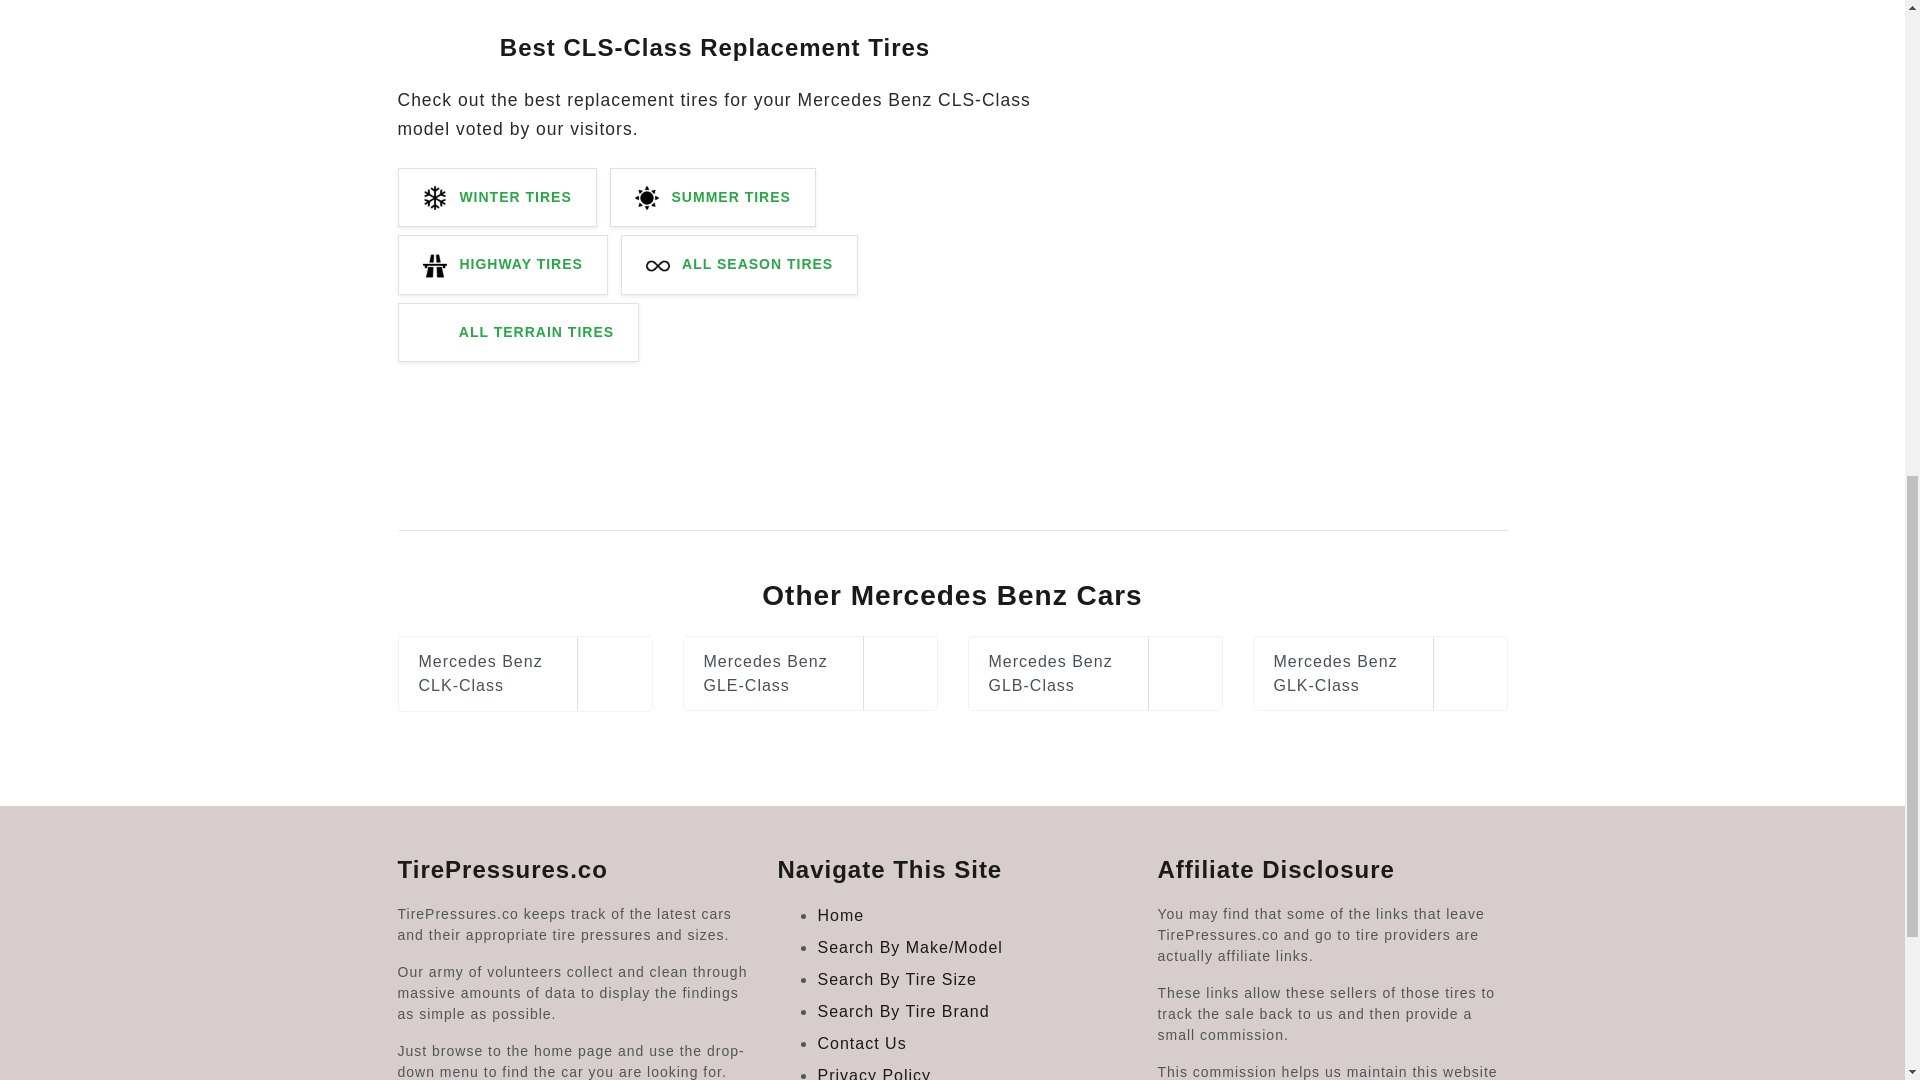  What do you see at coordinates (502, 264) in the screenshot?
I see `HIGHWAY TIRES` at bounding box center [502, 264].